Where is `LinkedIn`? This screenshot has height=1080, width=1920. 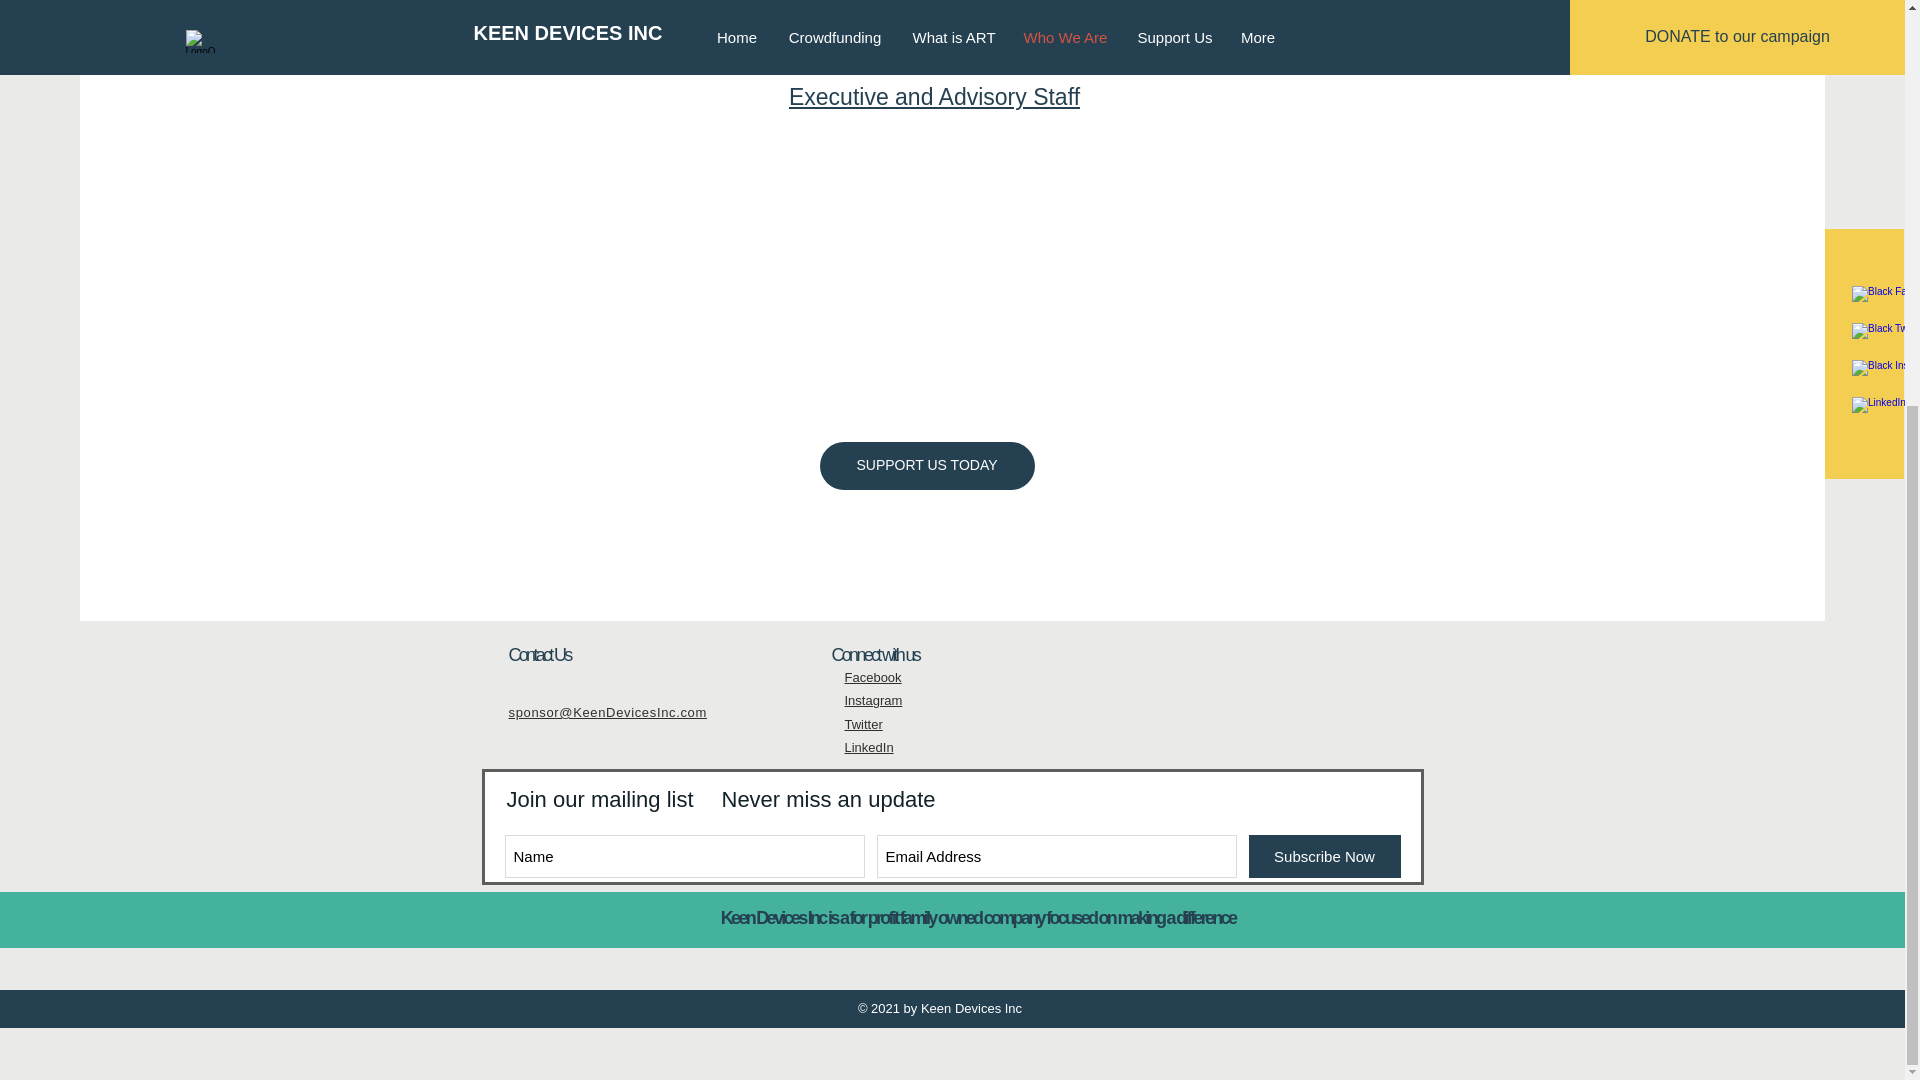 LinkedIn is located at coordinates (868, 746).